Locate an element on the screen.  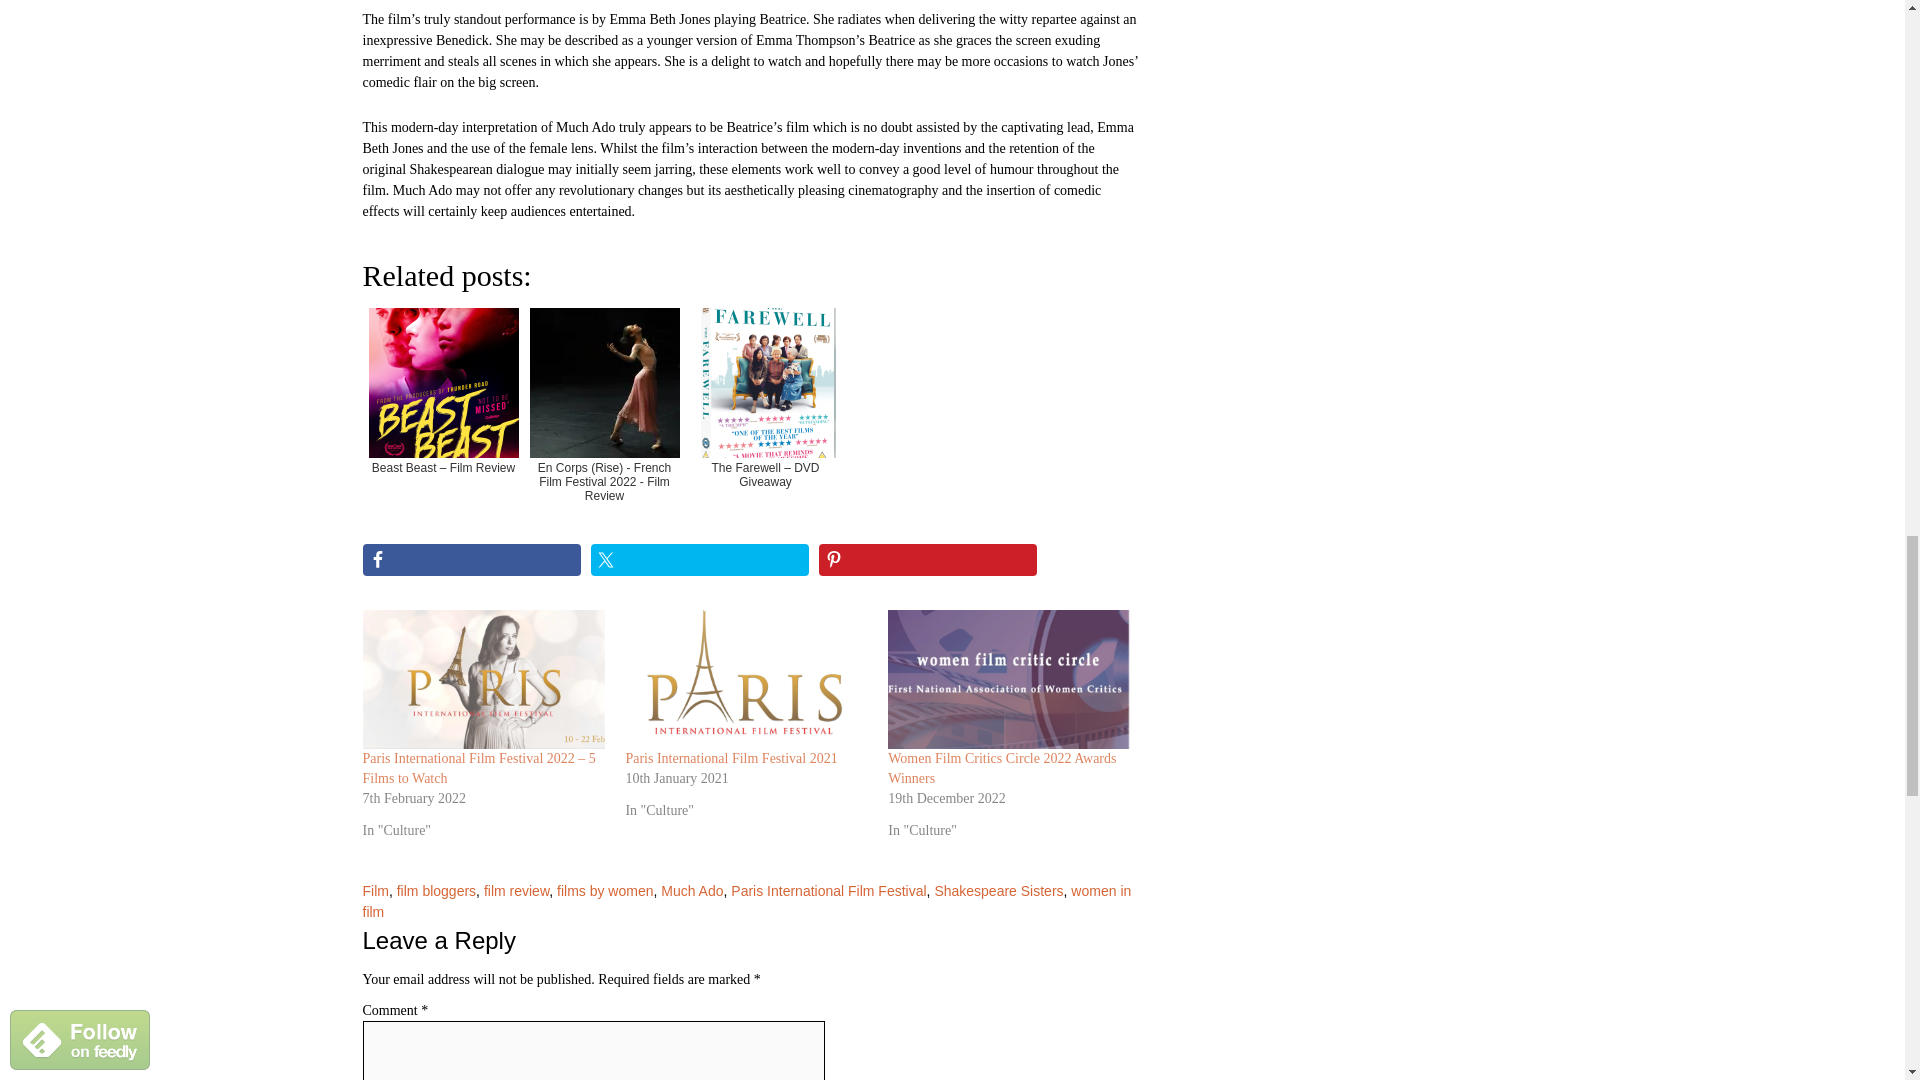
Share on Pinterest is located at coordinates (928, 560).